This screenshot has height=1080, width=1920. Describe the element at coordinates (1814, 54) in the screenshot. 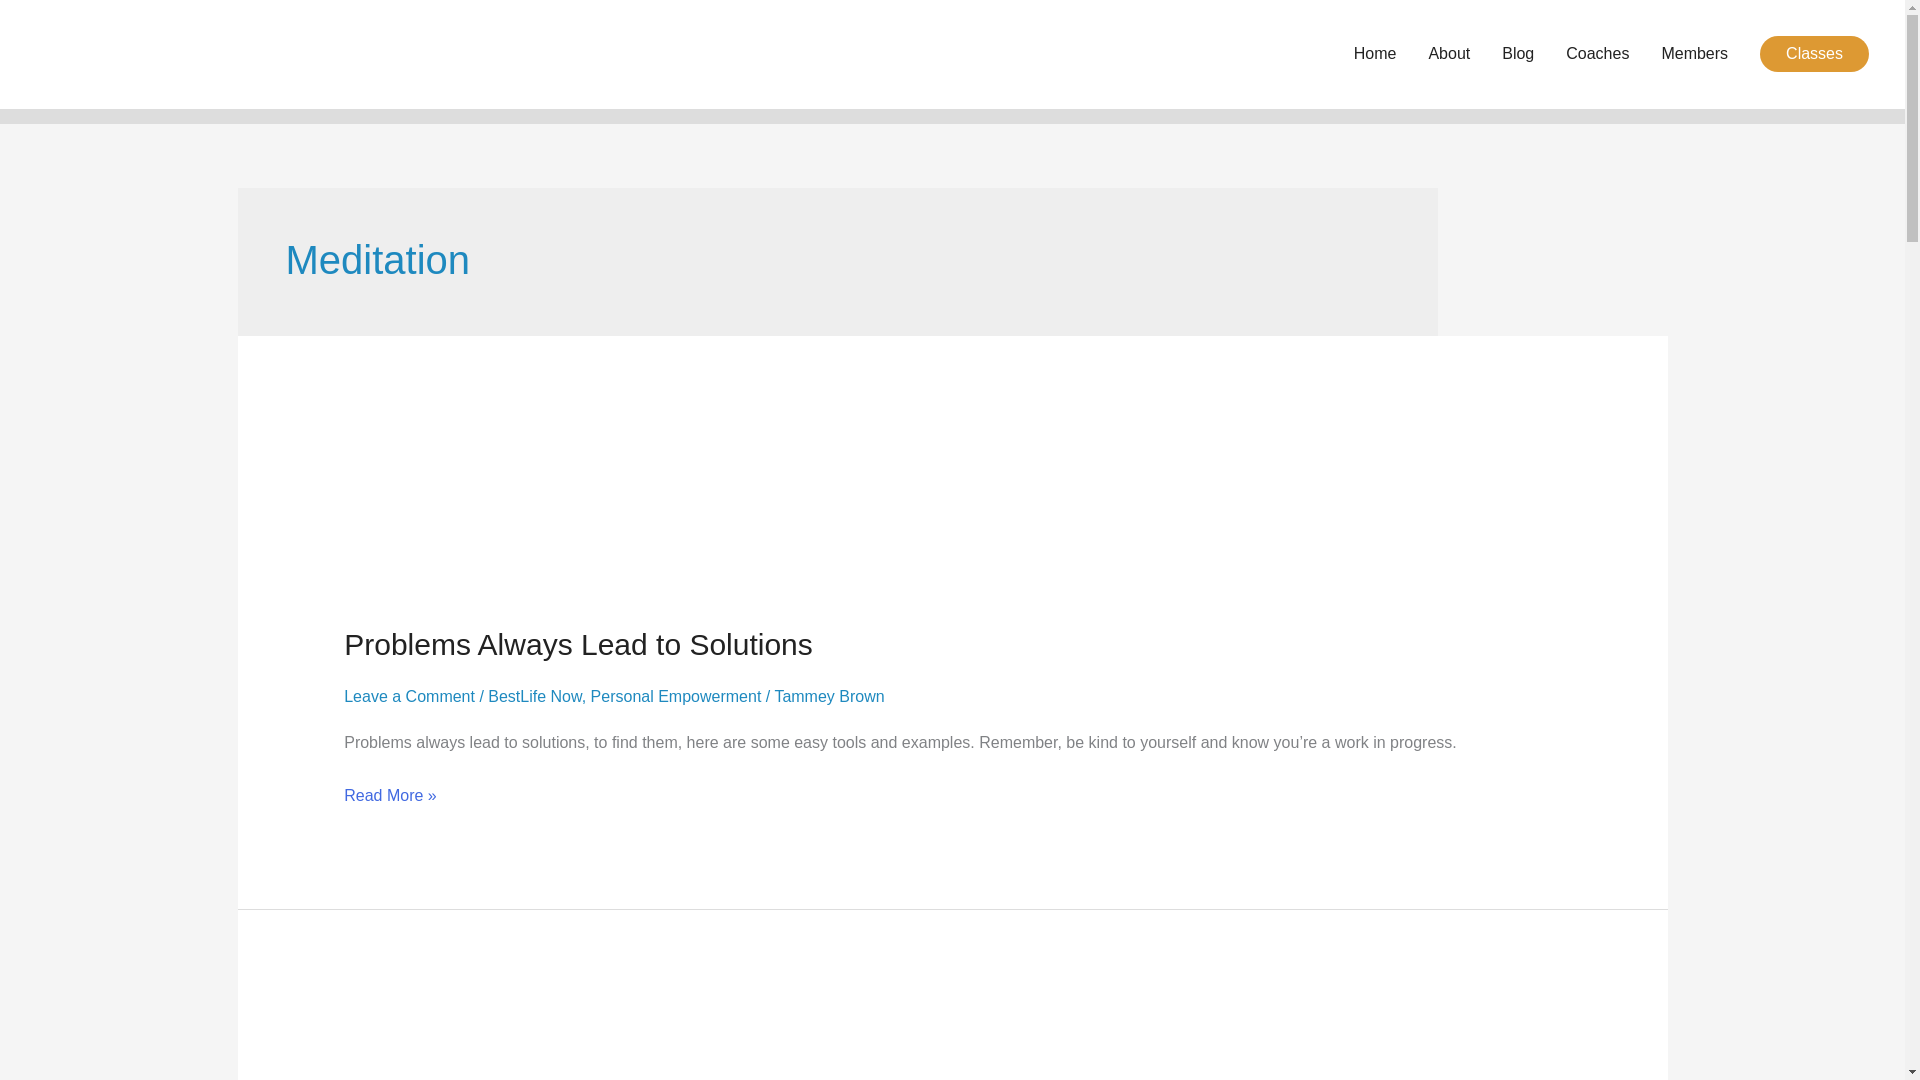

I see `Classes` at that location.